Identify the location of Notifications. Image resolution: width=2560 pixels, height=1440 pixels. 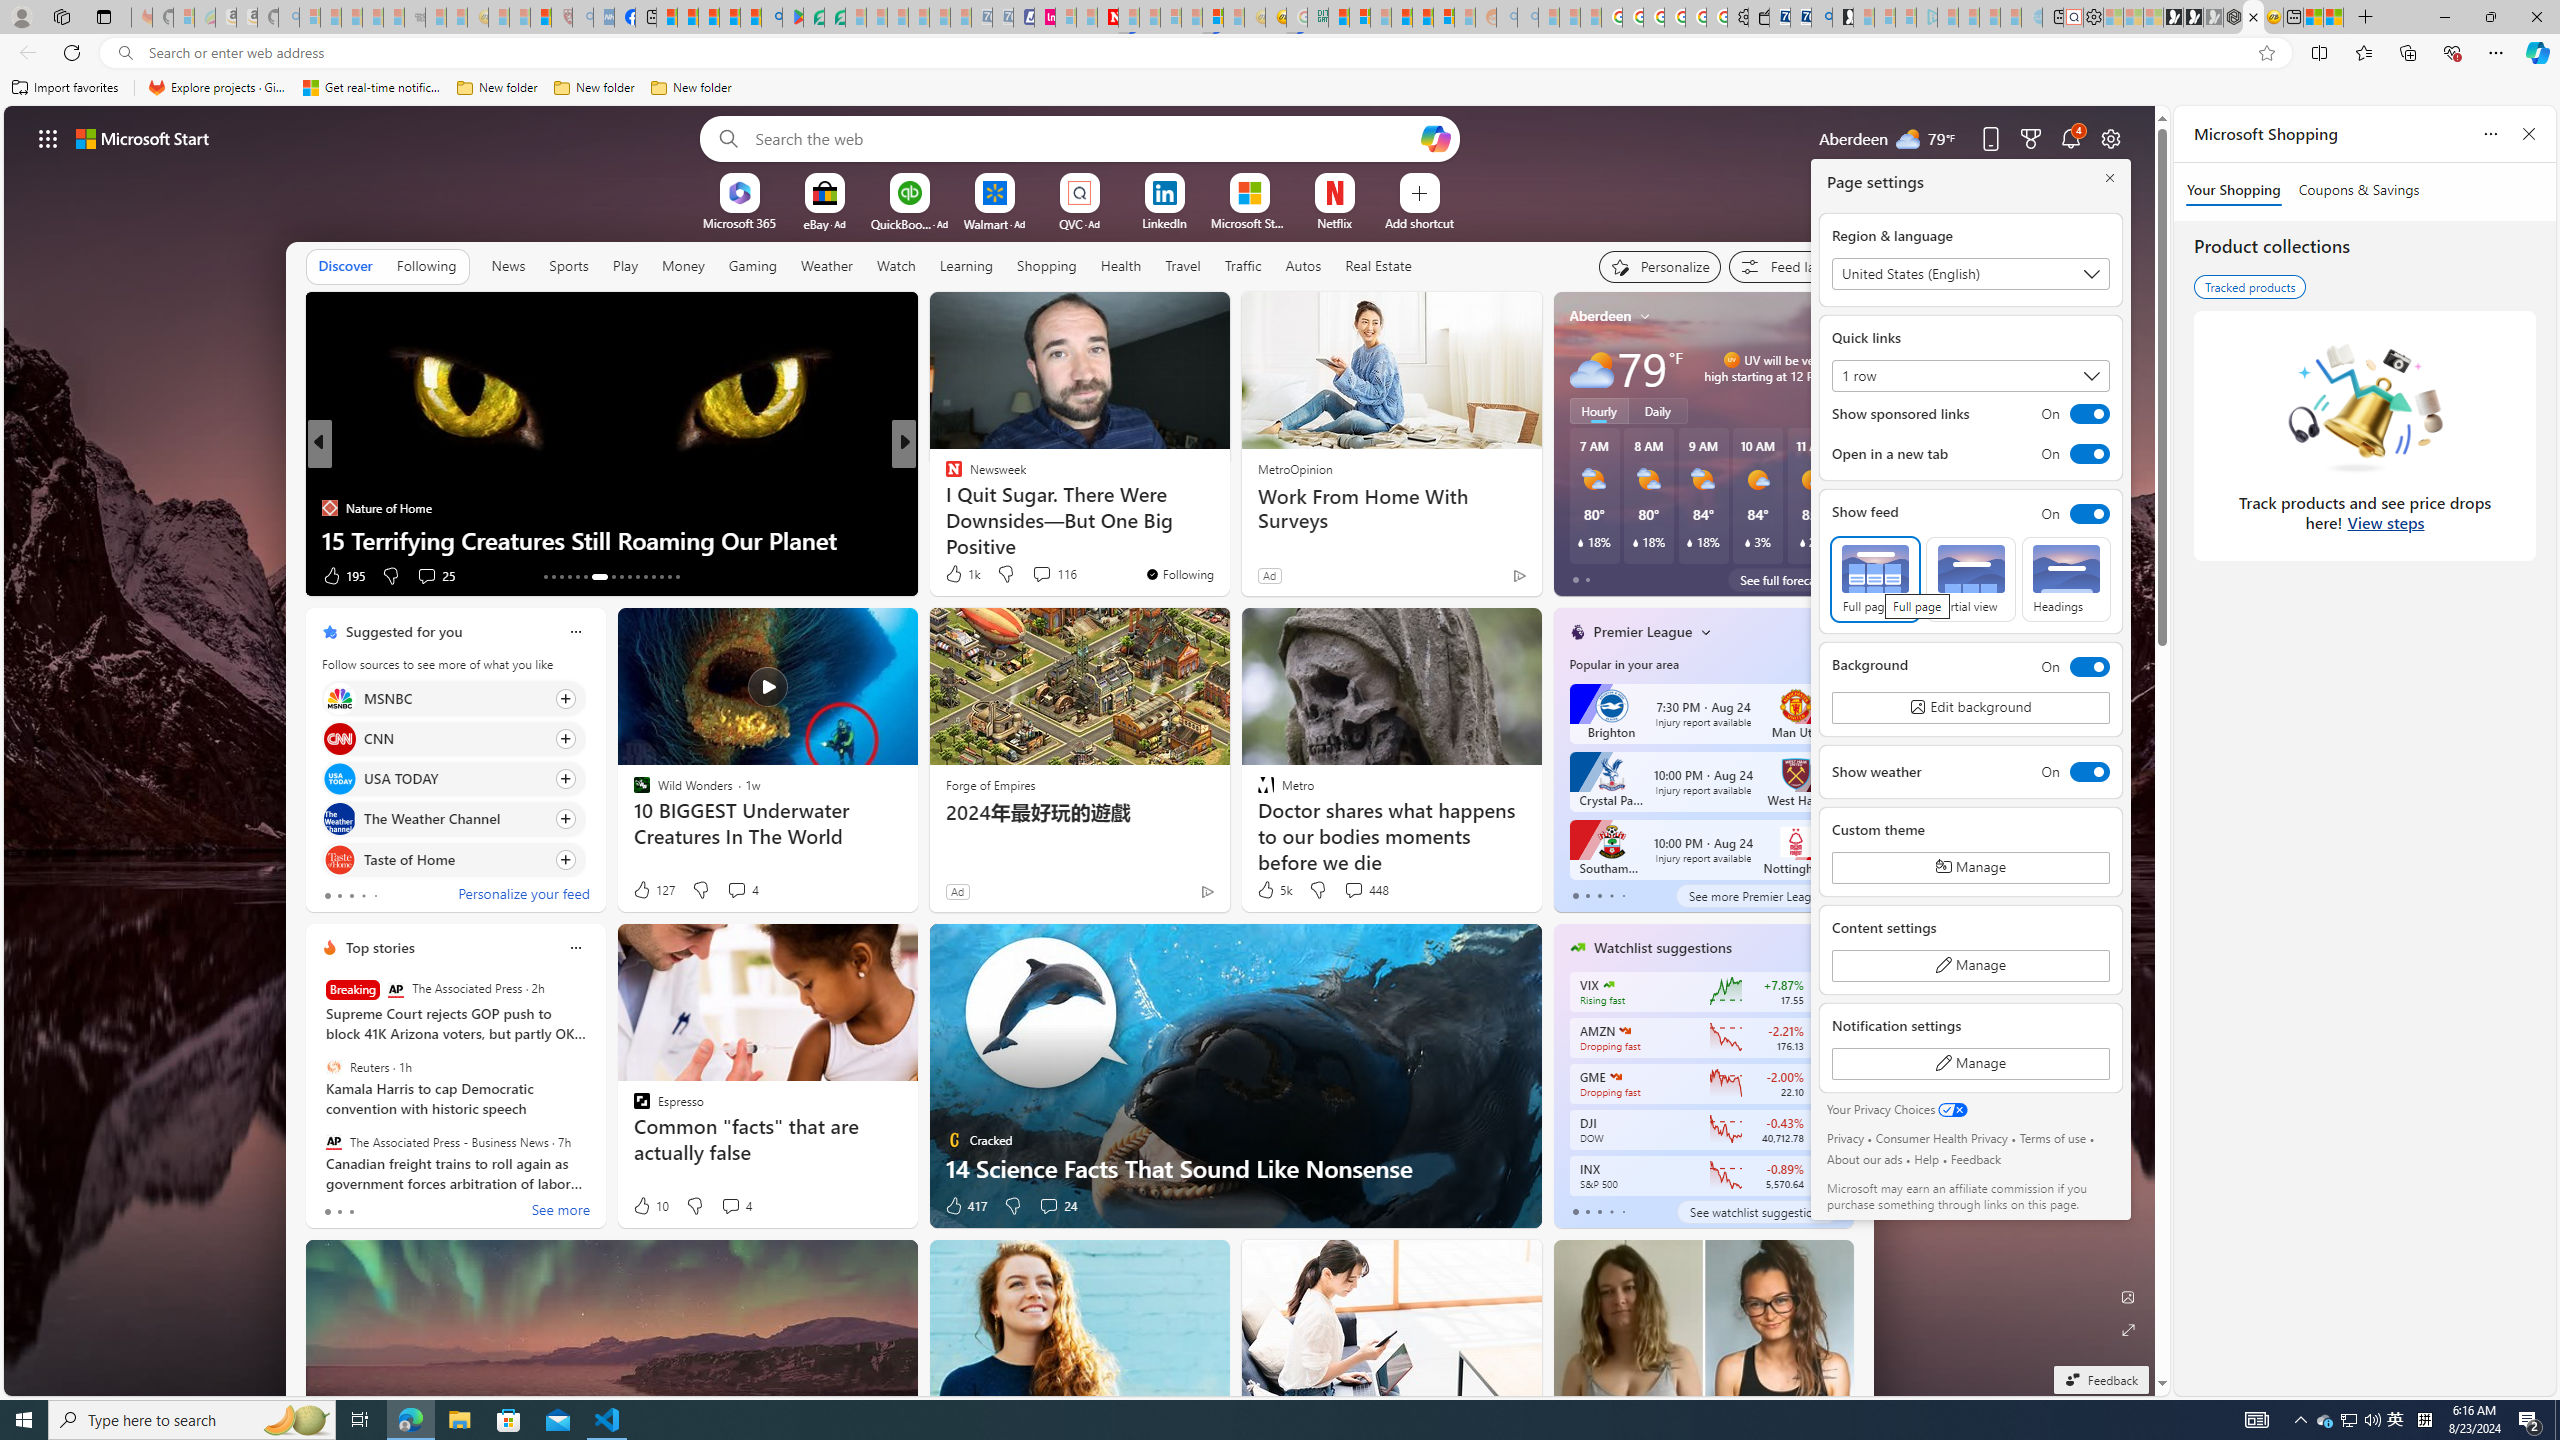
(2070, 138).